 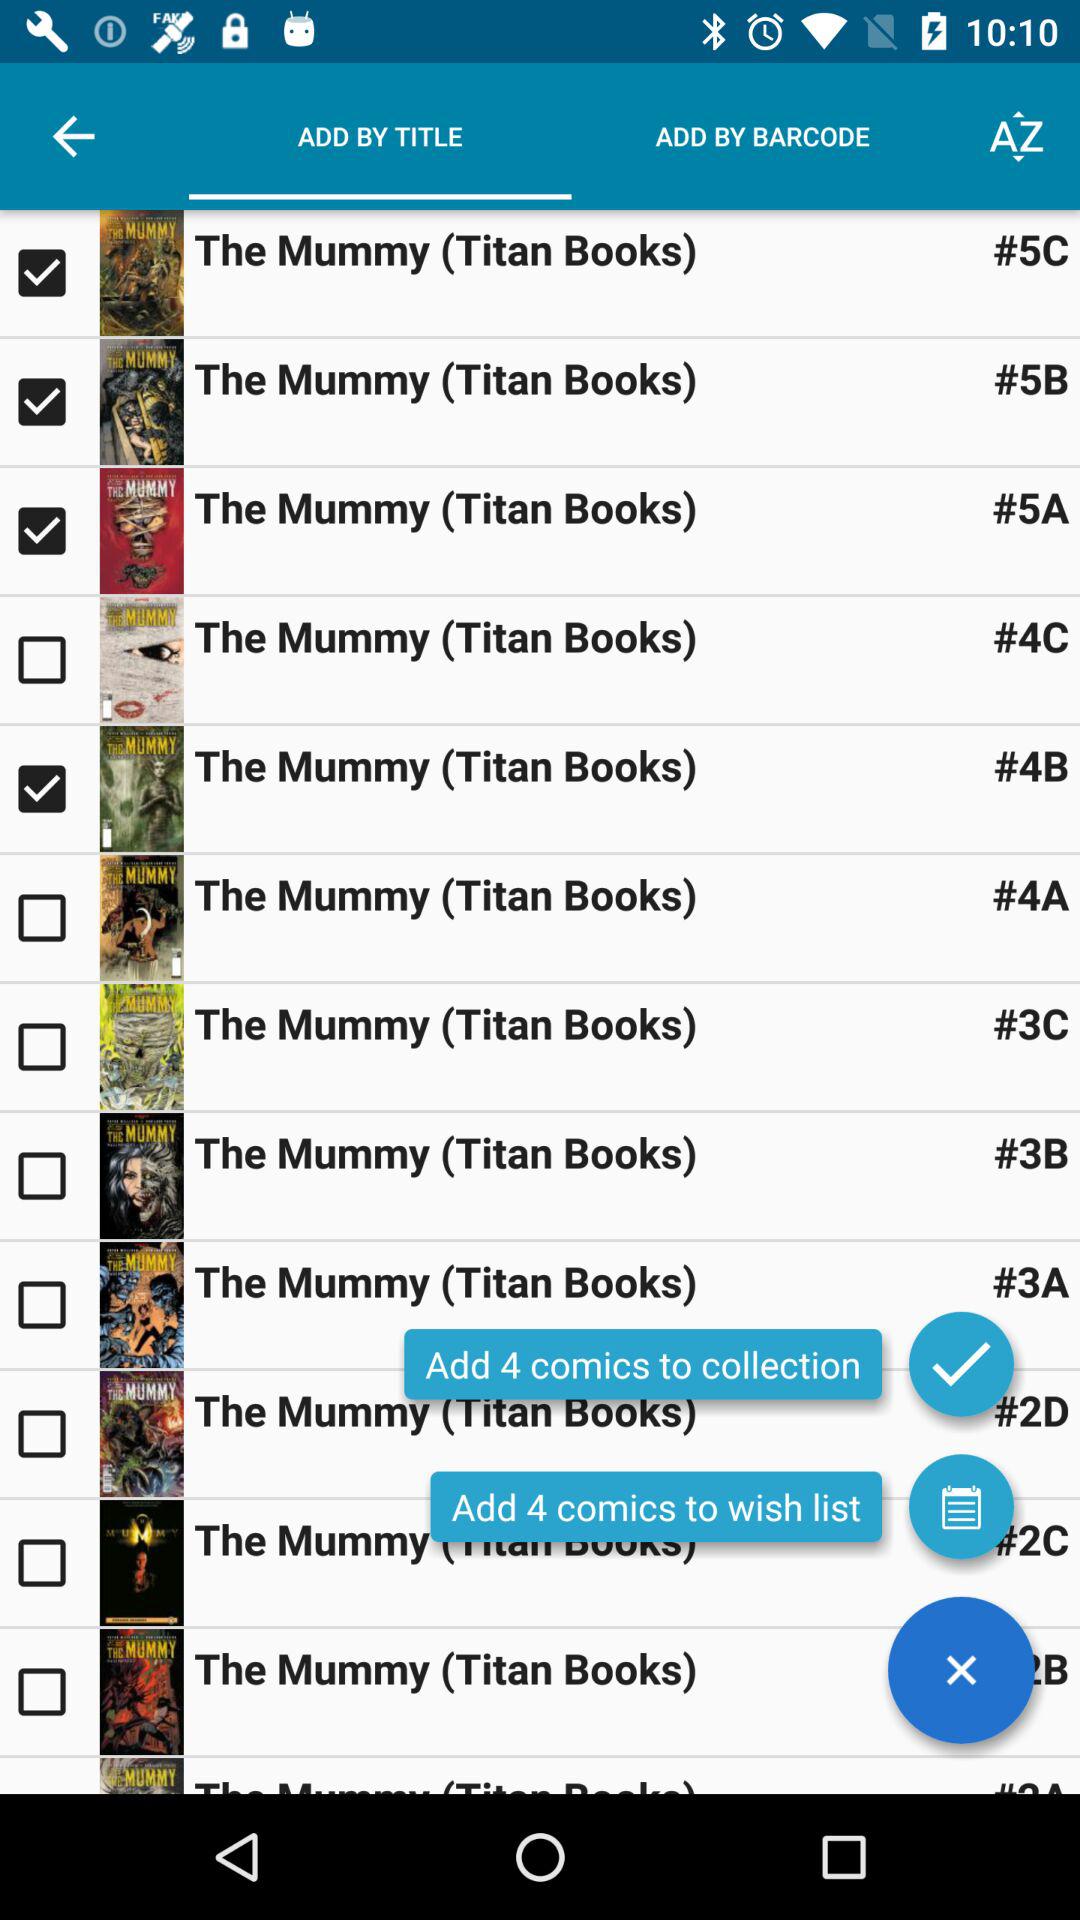 I want to click on select option, so click(x=141, y=789).